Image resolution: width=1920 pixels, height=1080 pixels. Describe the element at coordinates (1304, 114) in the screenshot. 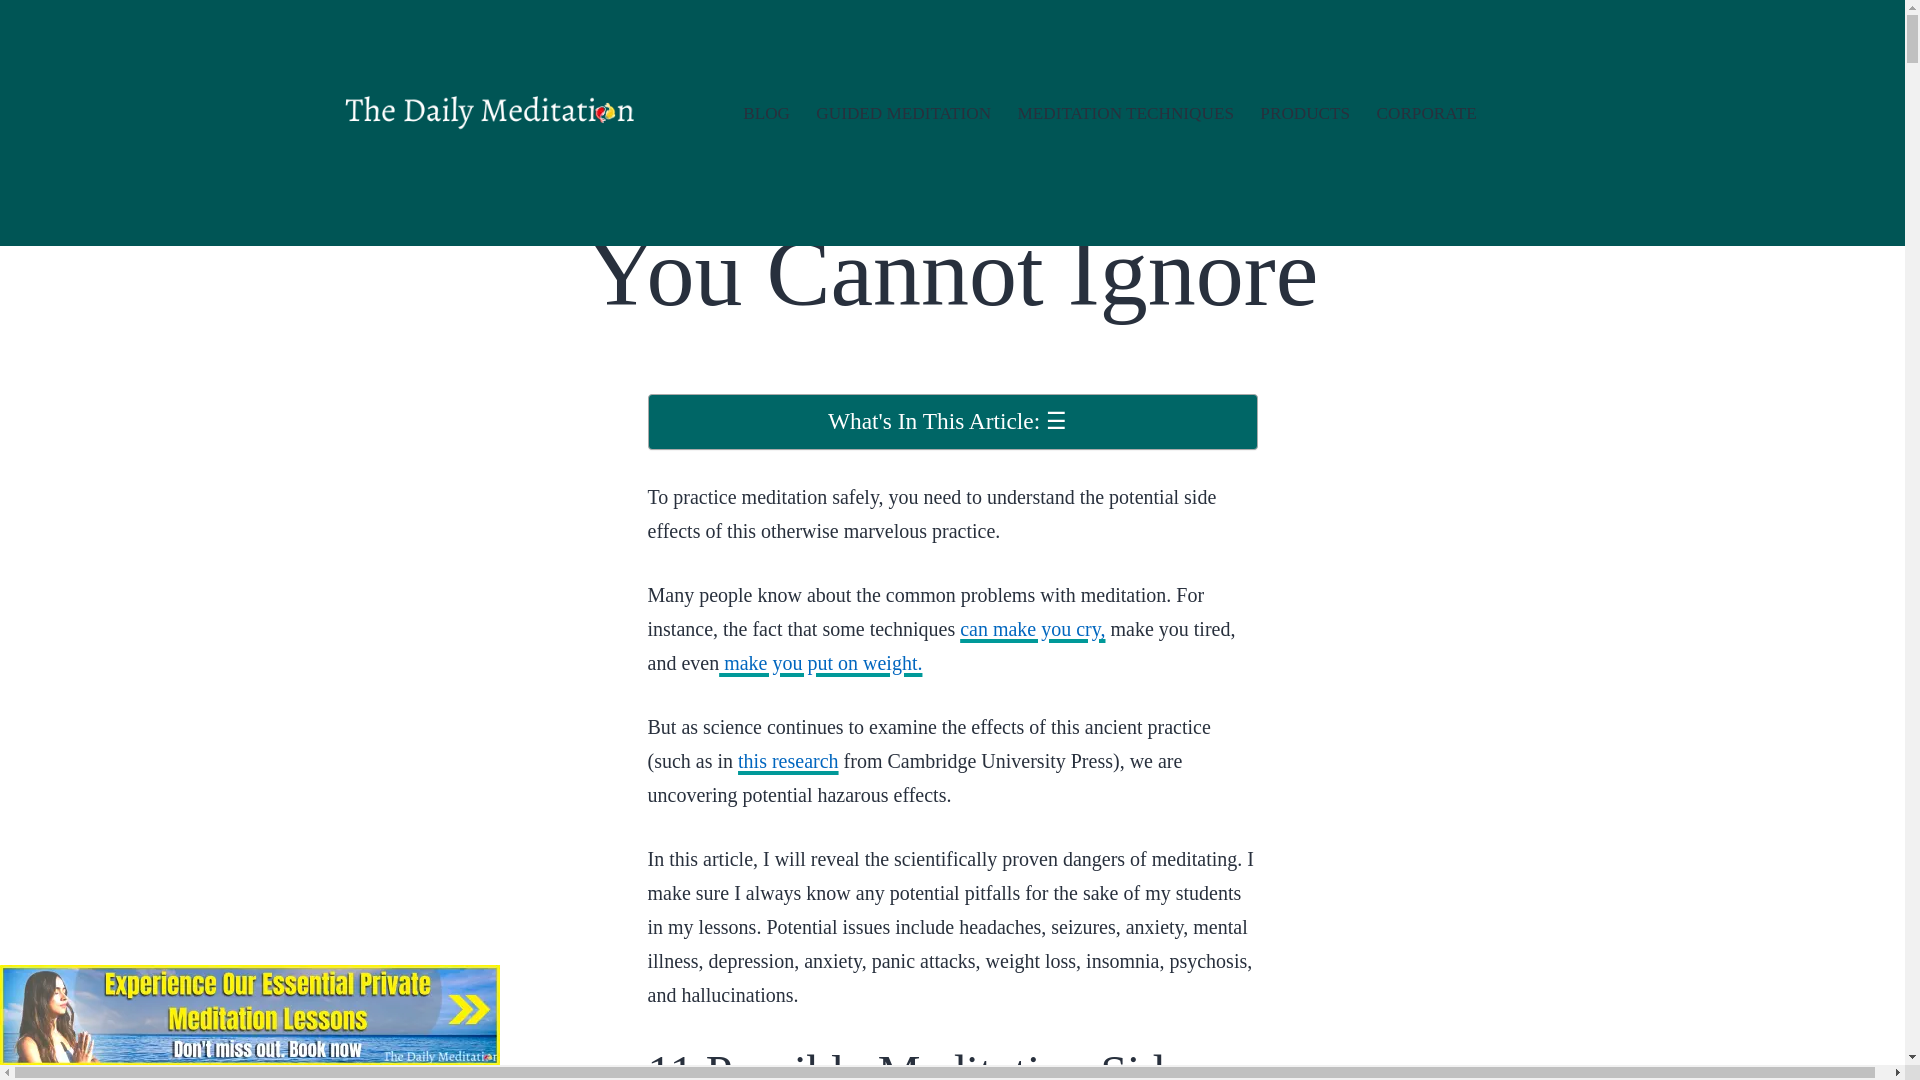

I see `PRODUCTS` at that location.